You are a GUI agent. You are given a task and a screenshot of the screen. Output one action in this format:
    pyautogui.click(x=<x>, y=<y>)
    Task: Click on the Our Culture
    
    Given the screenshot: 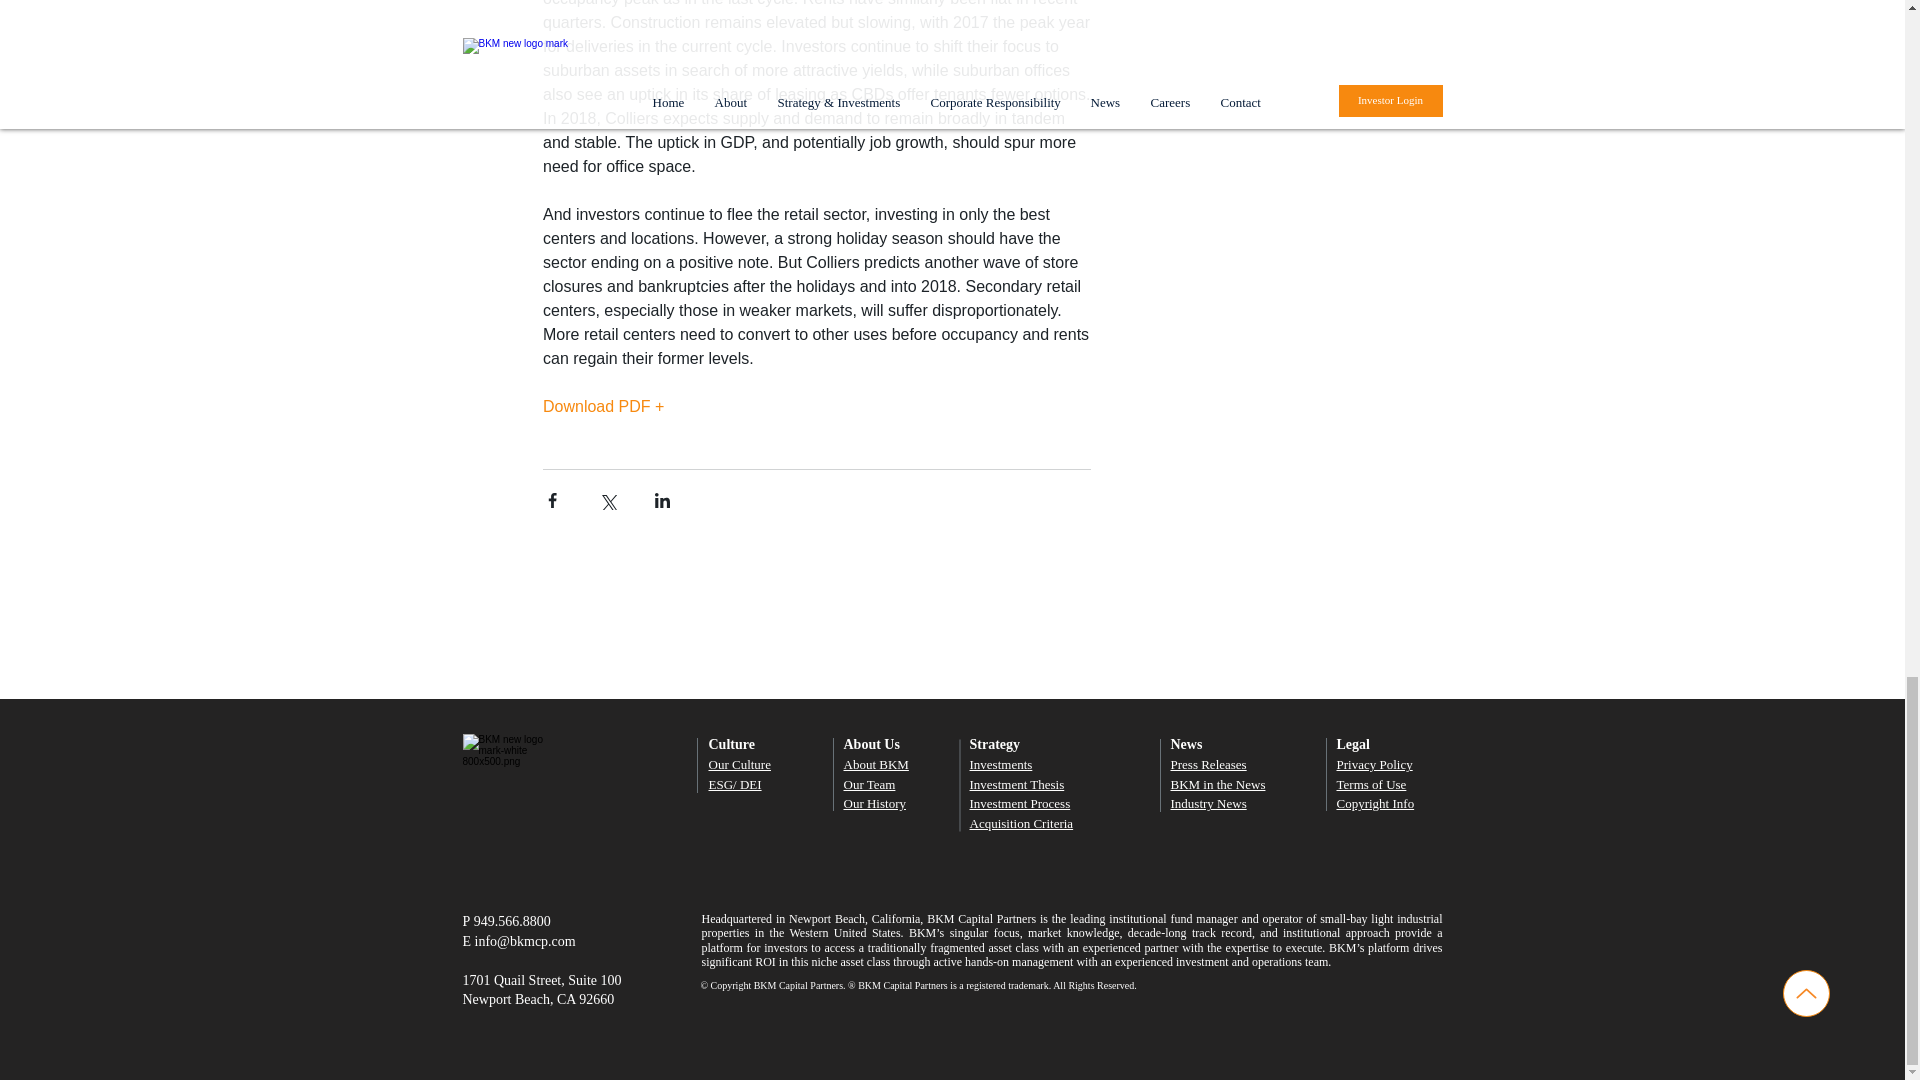 What is the action you would take?
    pyautogui.click(x=738, y=764)
    